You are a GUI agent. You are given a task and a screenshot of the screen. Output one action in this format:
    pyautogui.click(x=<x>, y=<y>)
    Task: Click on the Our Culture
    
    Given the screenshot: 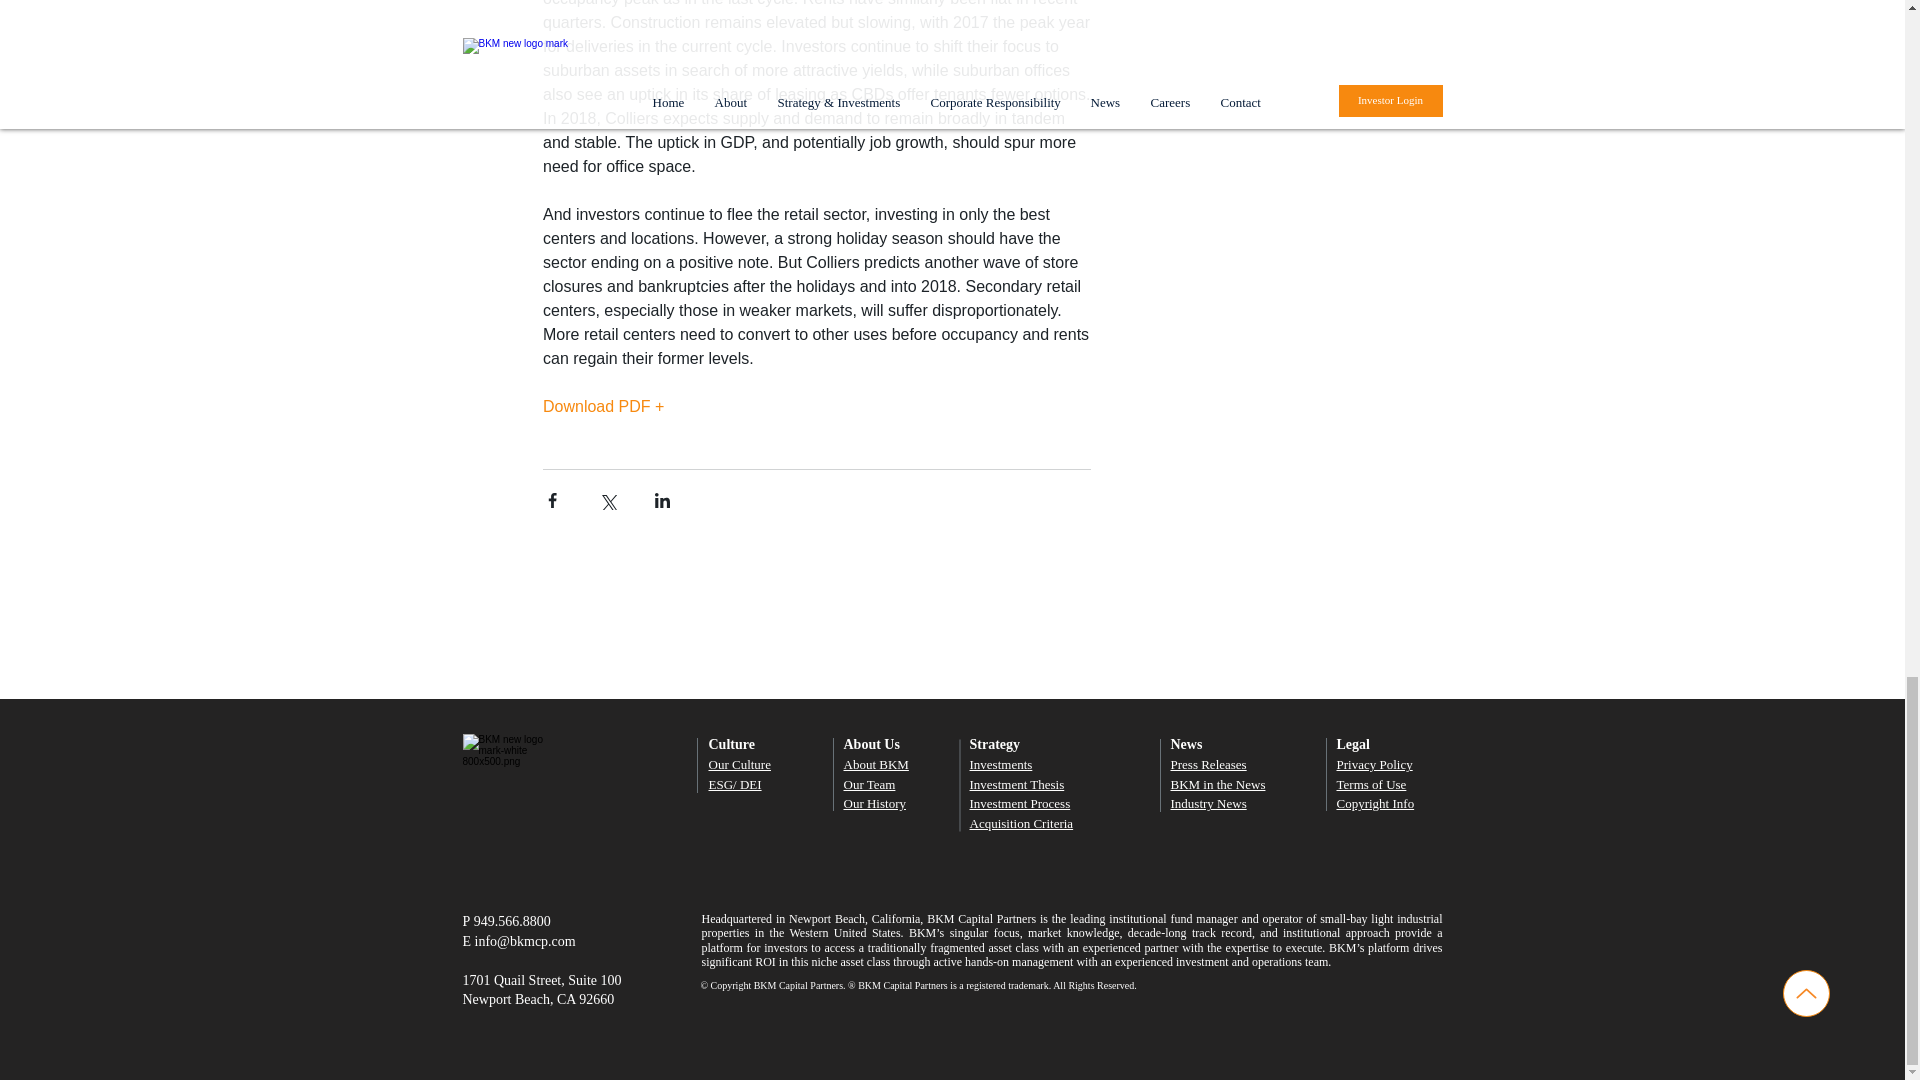 What is the action you would take?
    pyautogui.click(x=738, y=764)
    